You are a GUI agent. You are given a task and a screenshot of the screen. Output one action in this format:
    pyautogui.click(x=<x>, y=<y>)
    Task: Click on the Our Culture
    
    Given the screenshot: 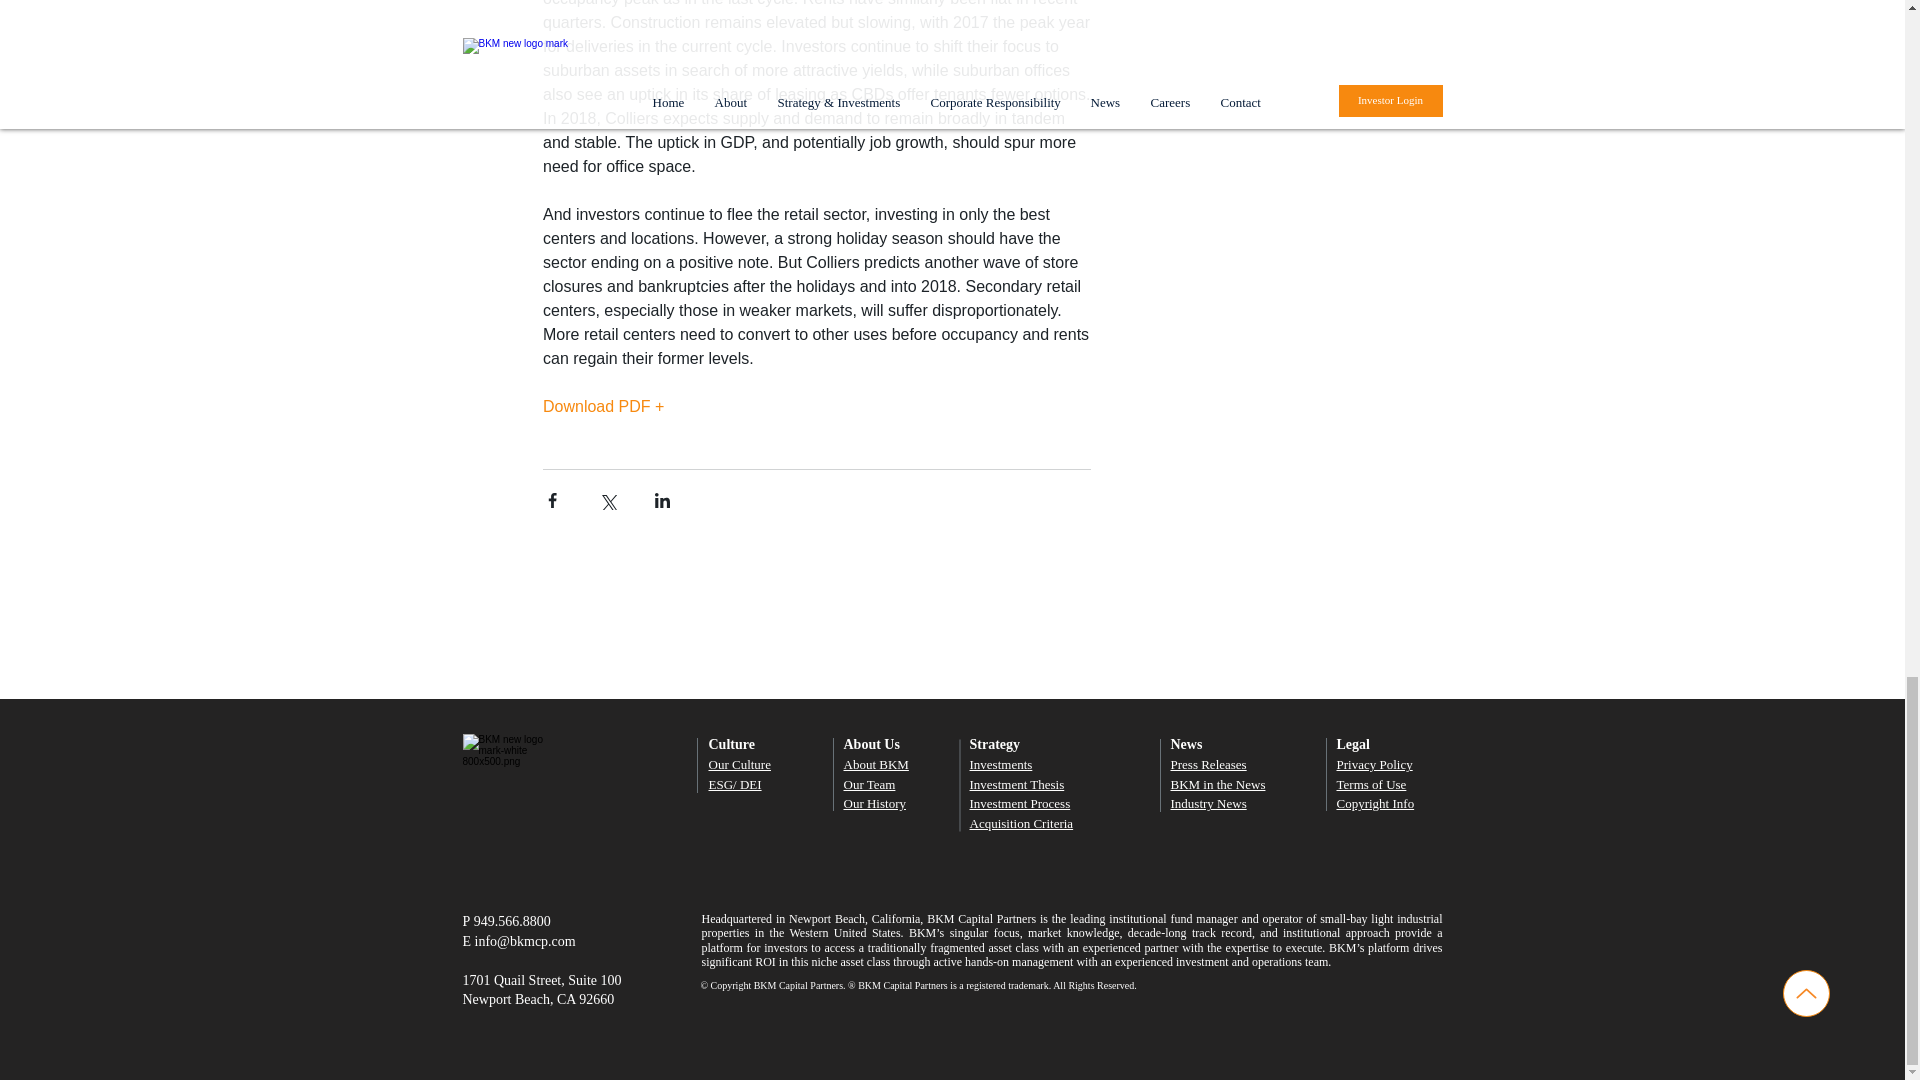 What is the action you would take?
    pyautogui.click(x=738, y=764)
    